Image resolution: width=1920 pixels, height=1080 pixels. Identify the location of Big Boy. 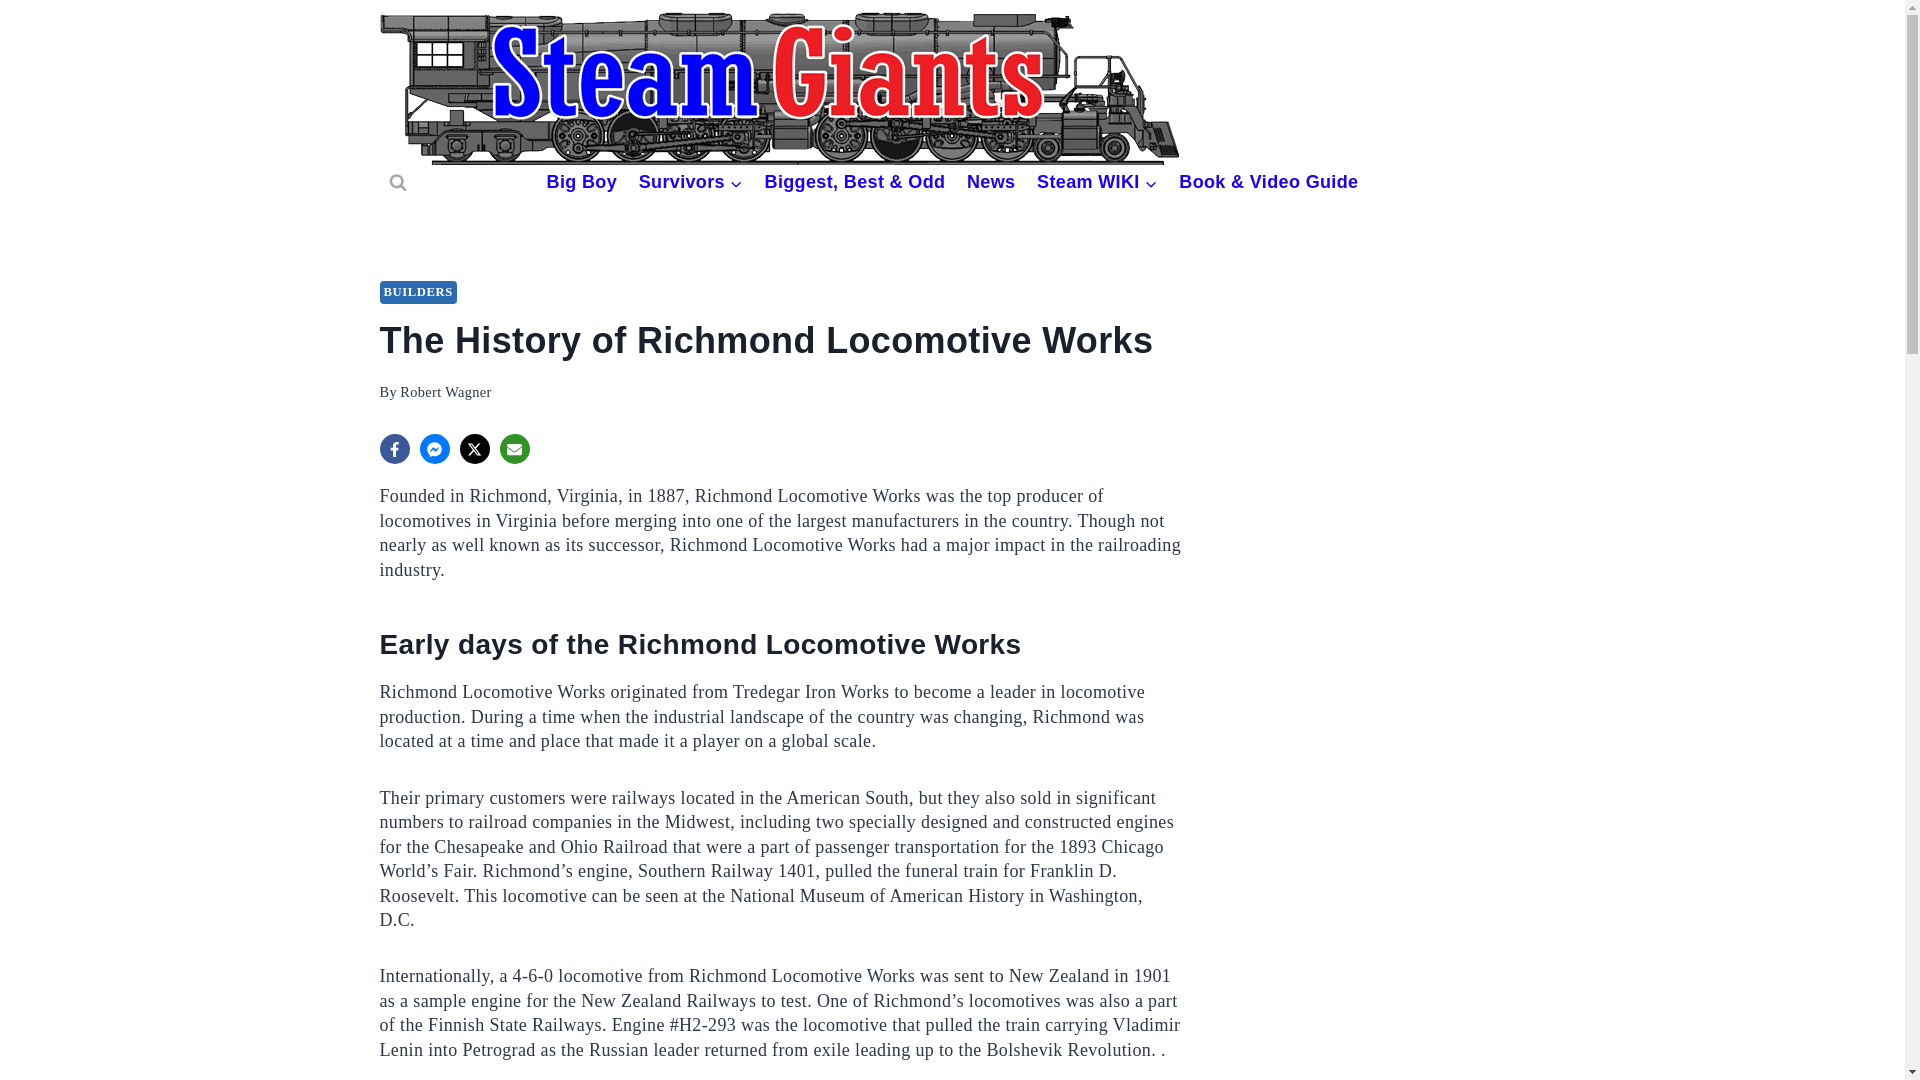
(581, 182).